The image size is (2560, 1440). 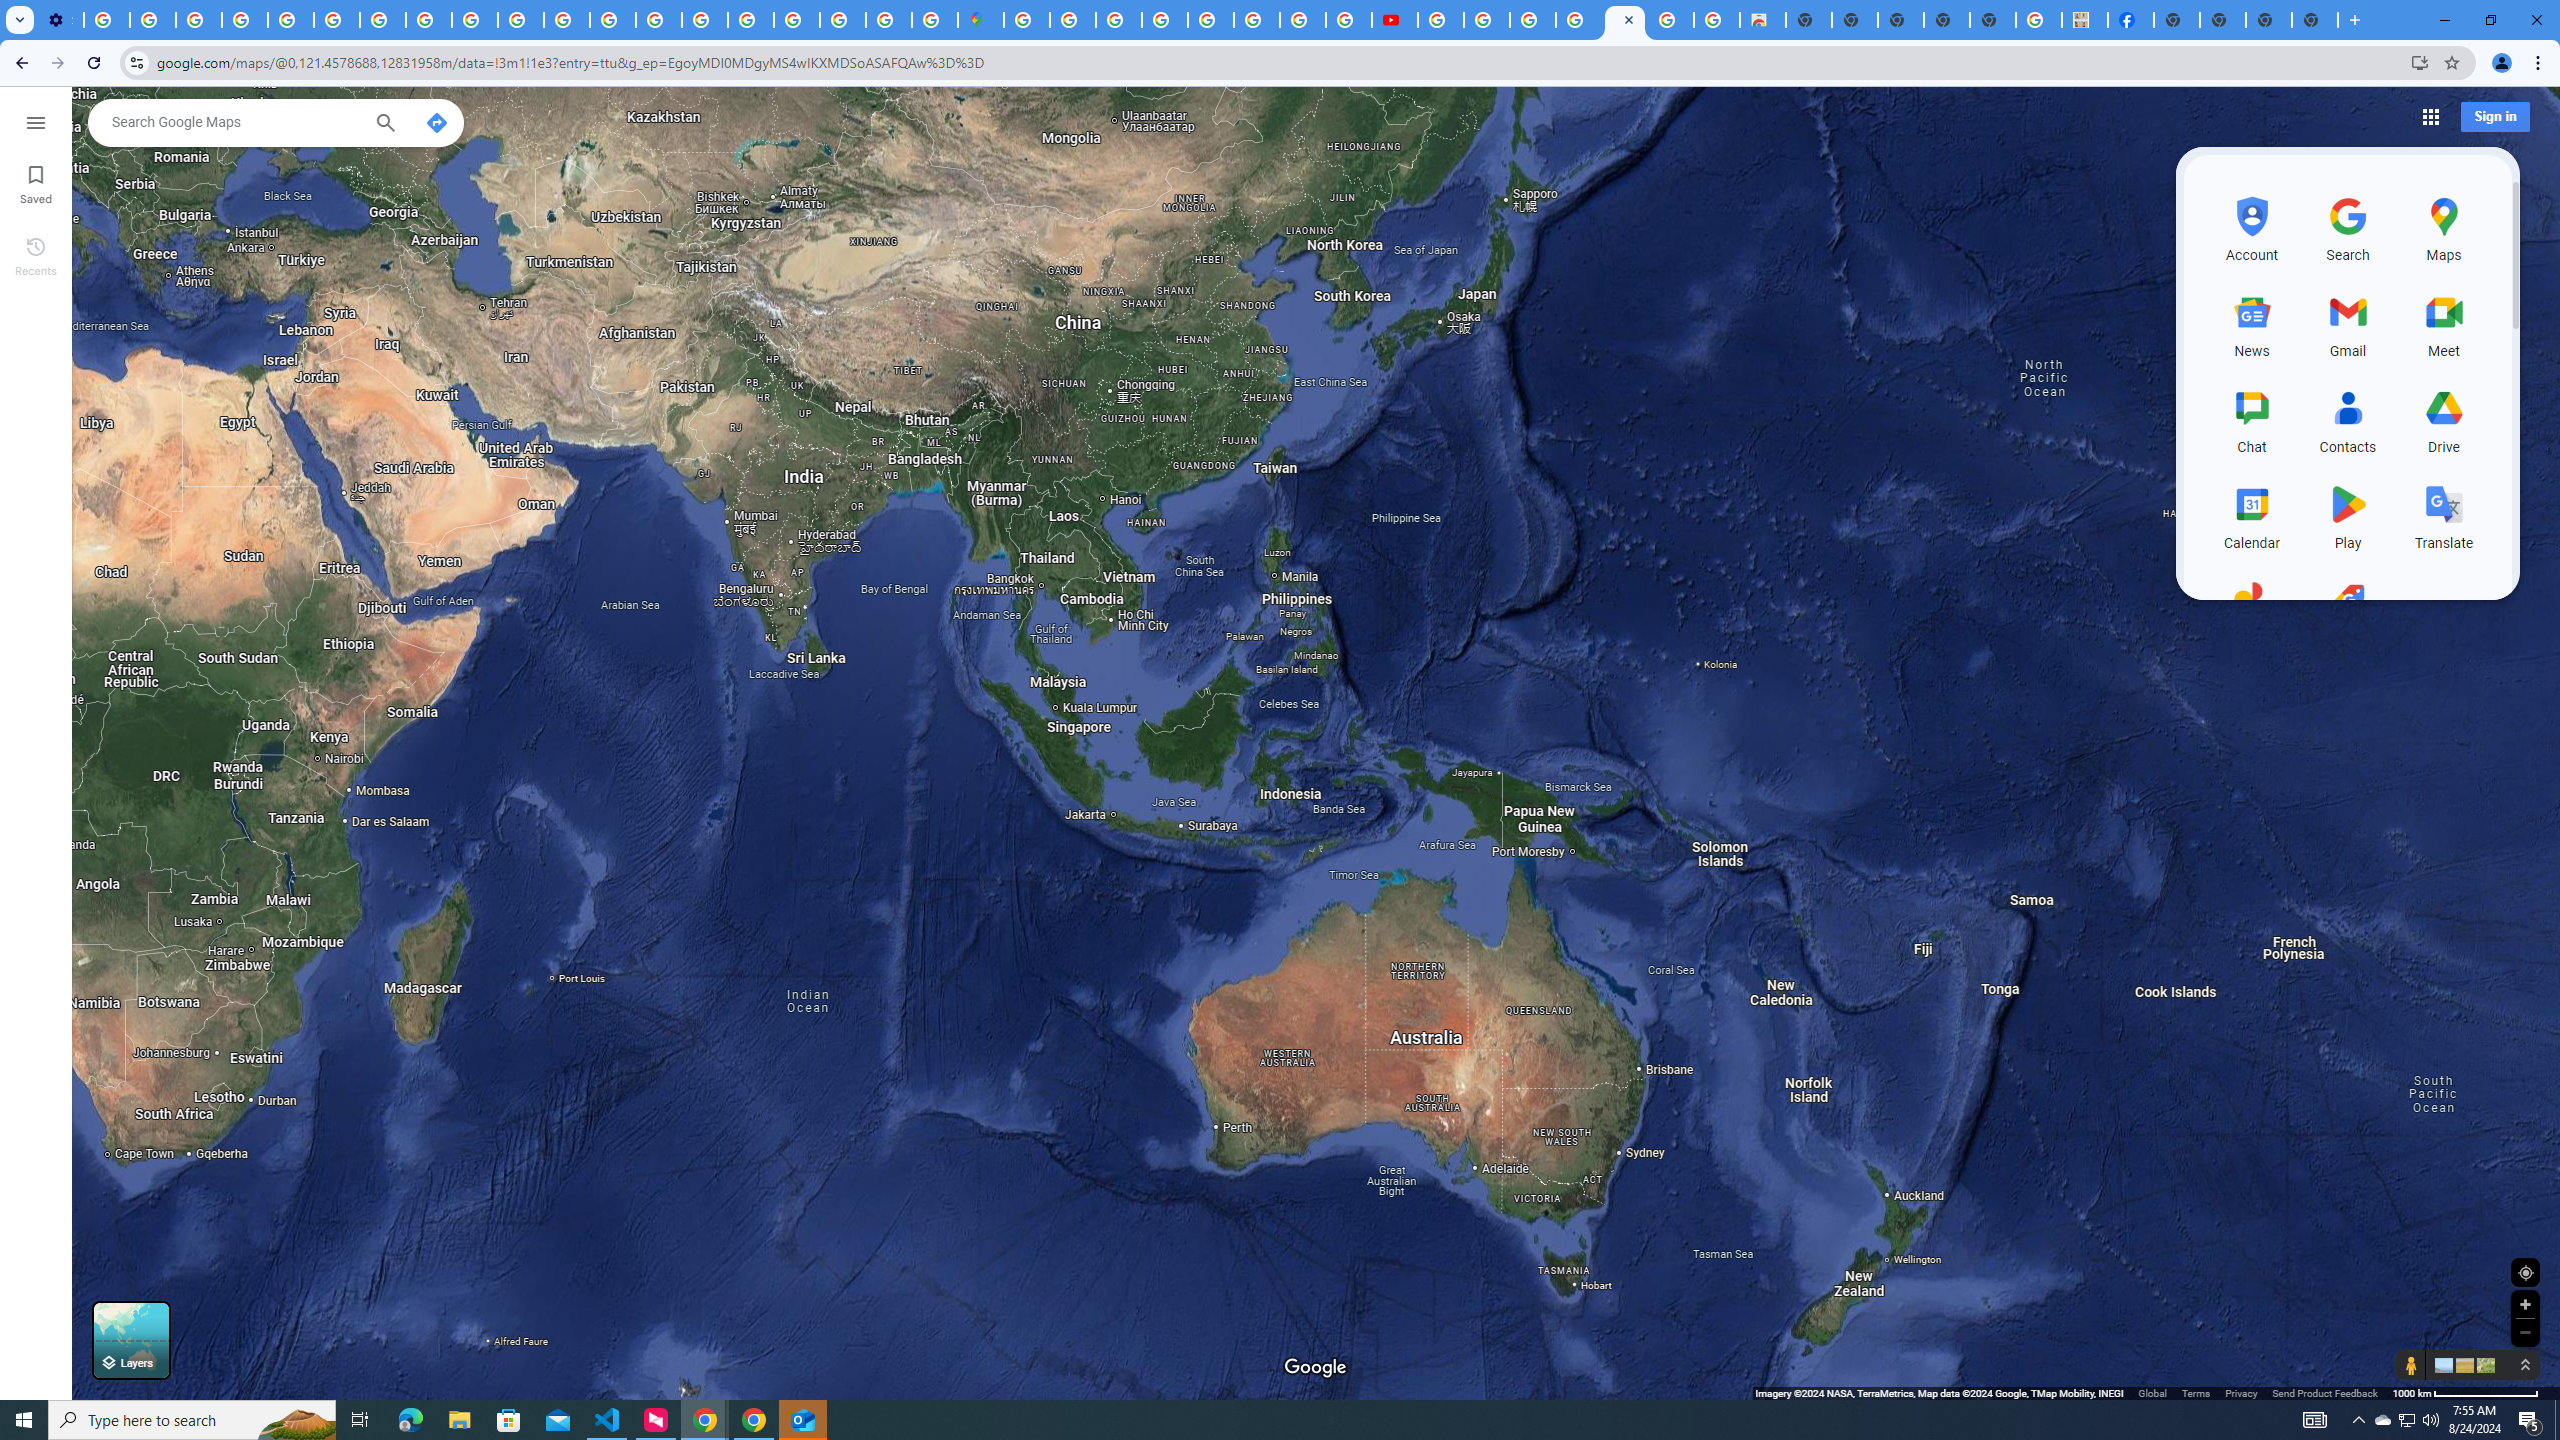 I want to click on https://scholar.google.com/, so click(x=567, y=20).